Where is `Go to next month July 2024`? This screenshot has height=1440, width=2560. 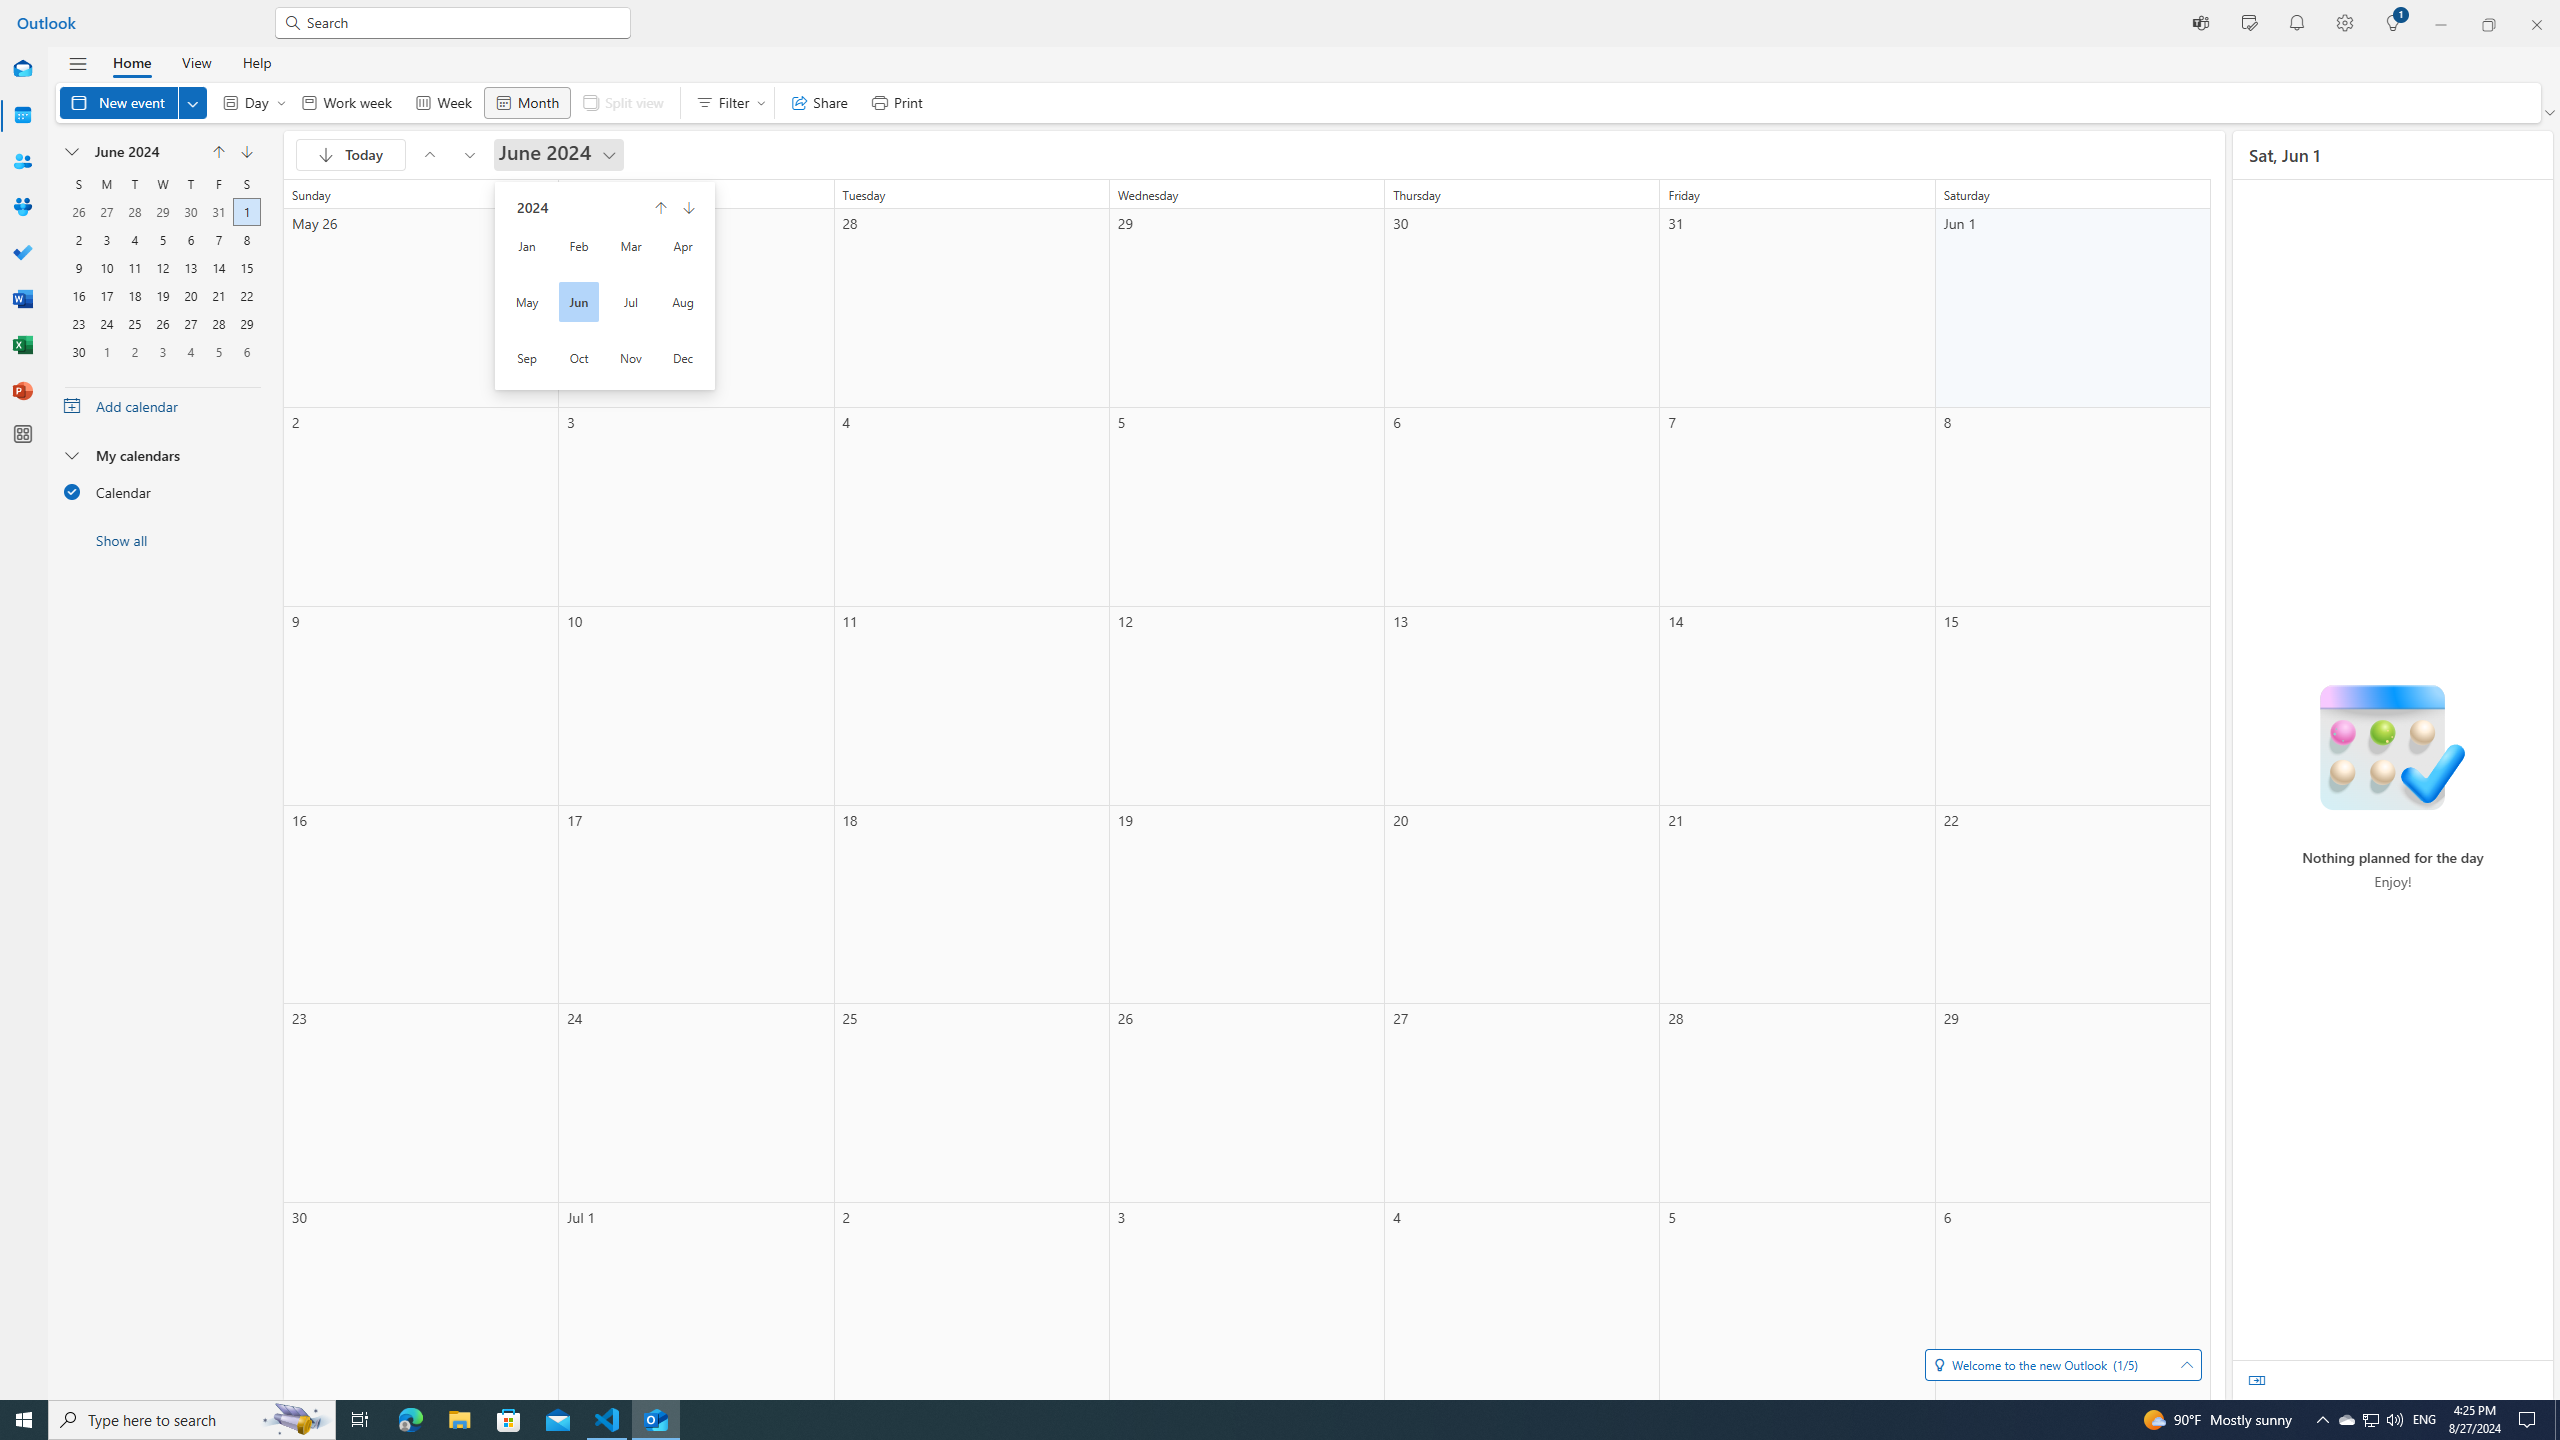
Go to next month July 2024 is located at coordinates (470, 155).